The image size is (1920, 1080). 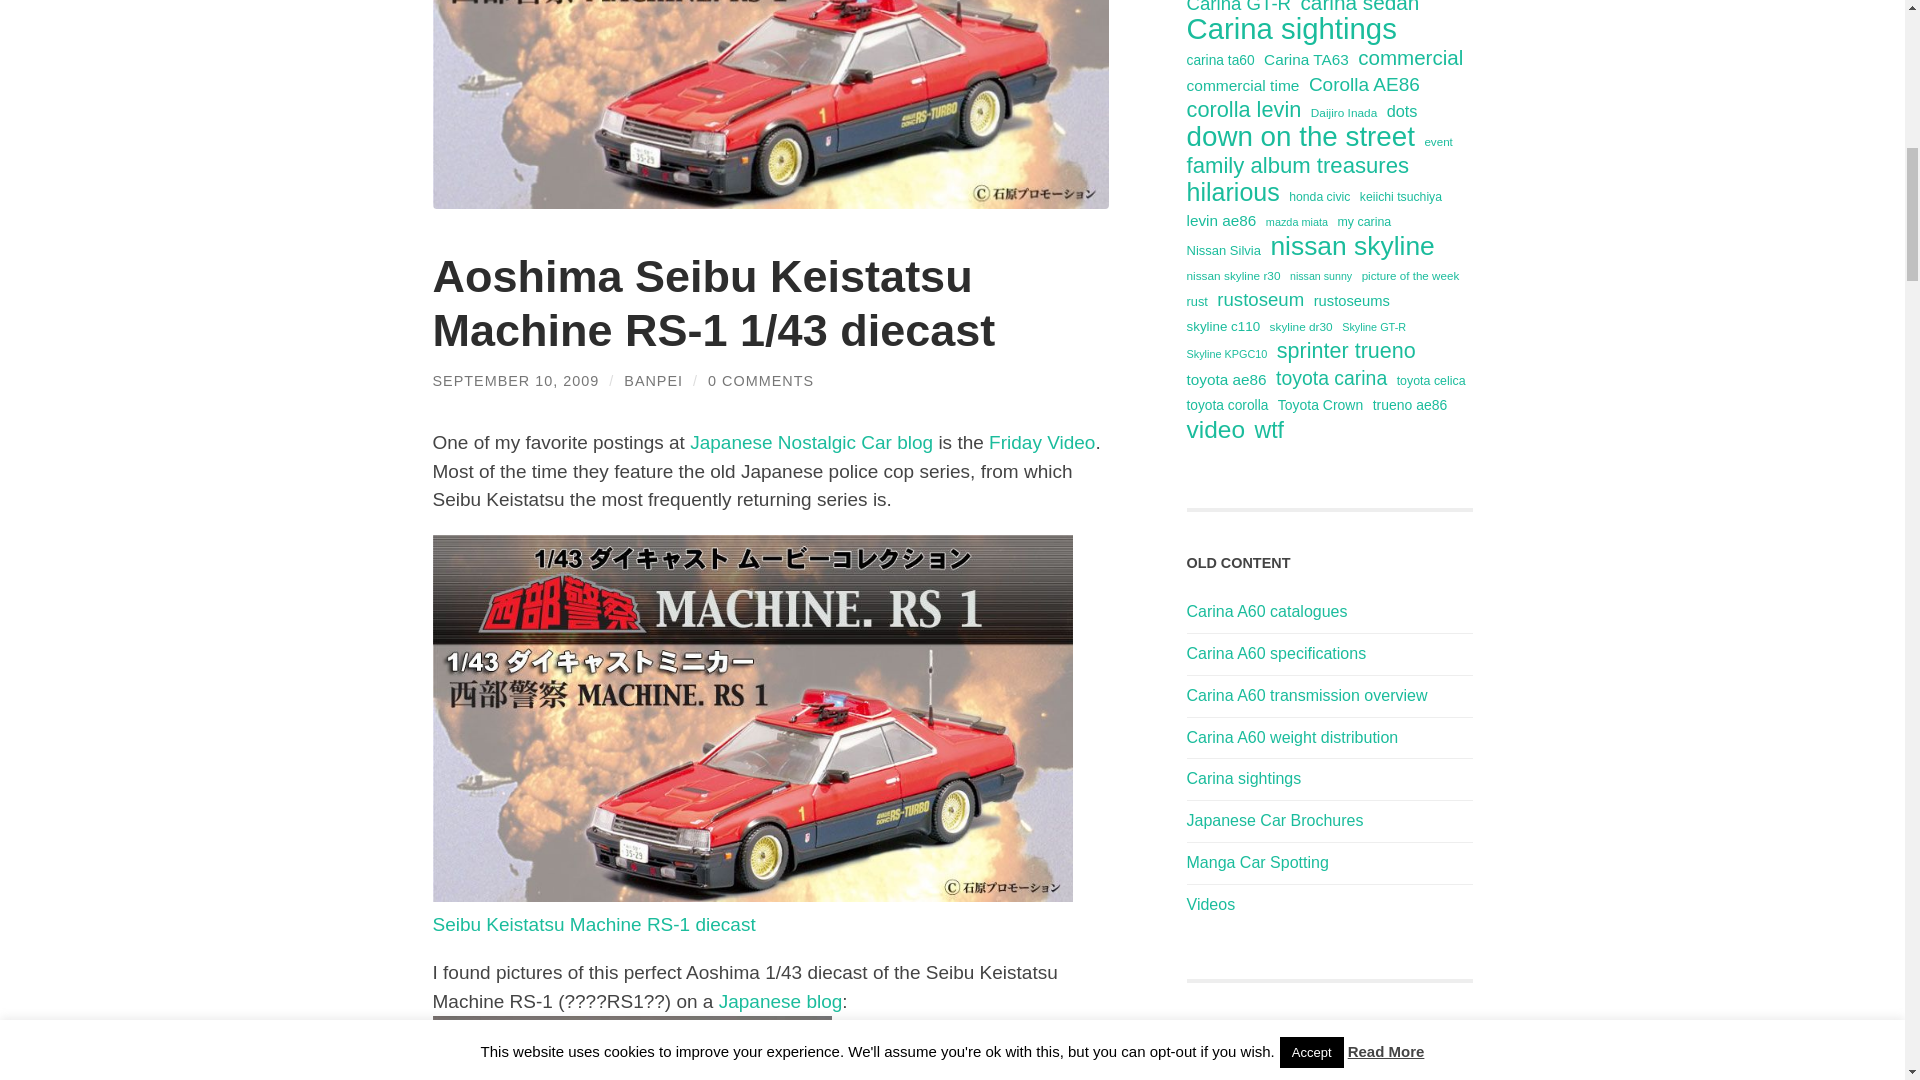 I want to click on SEPTEMBER 10, 2009, so click(x=516, y=380).